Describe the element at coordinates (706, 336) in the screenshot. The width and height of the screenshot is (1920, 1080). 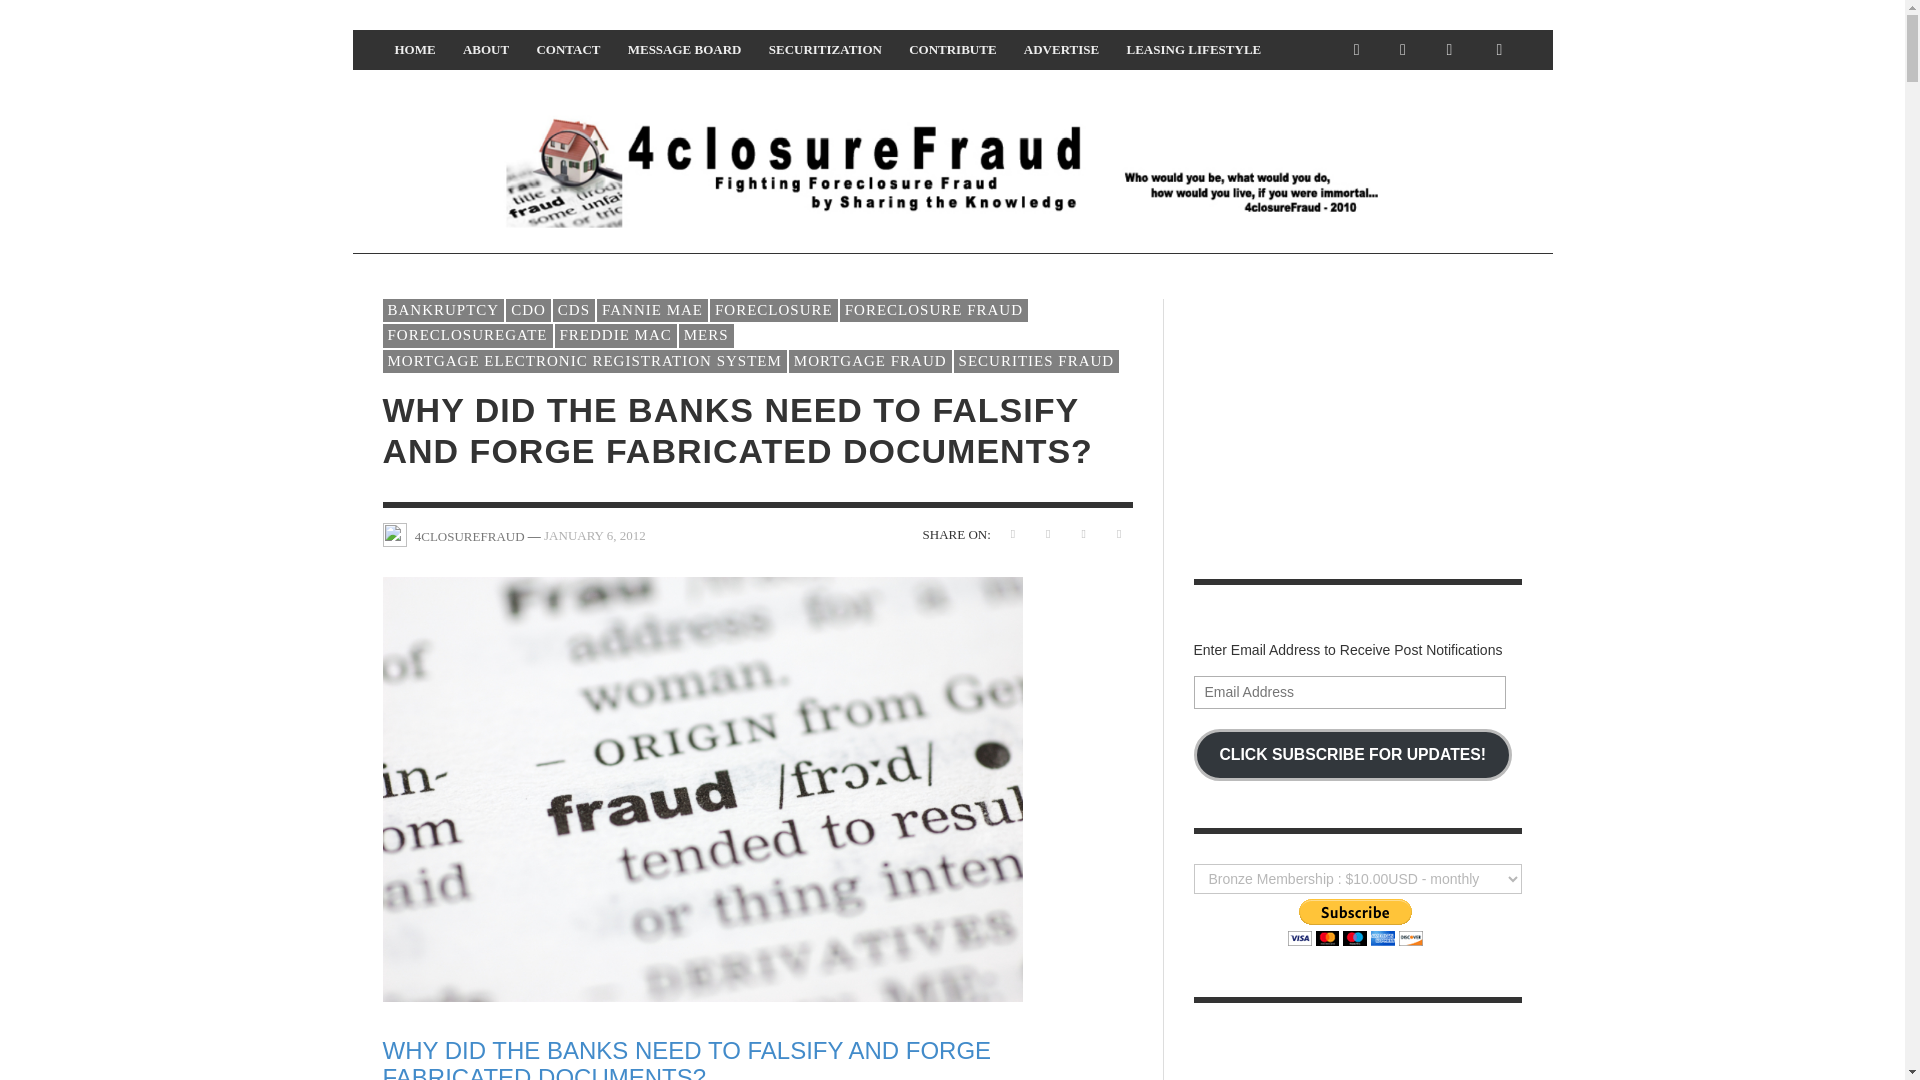
I see `MERS` at that location.